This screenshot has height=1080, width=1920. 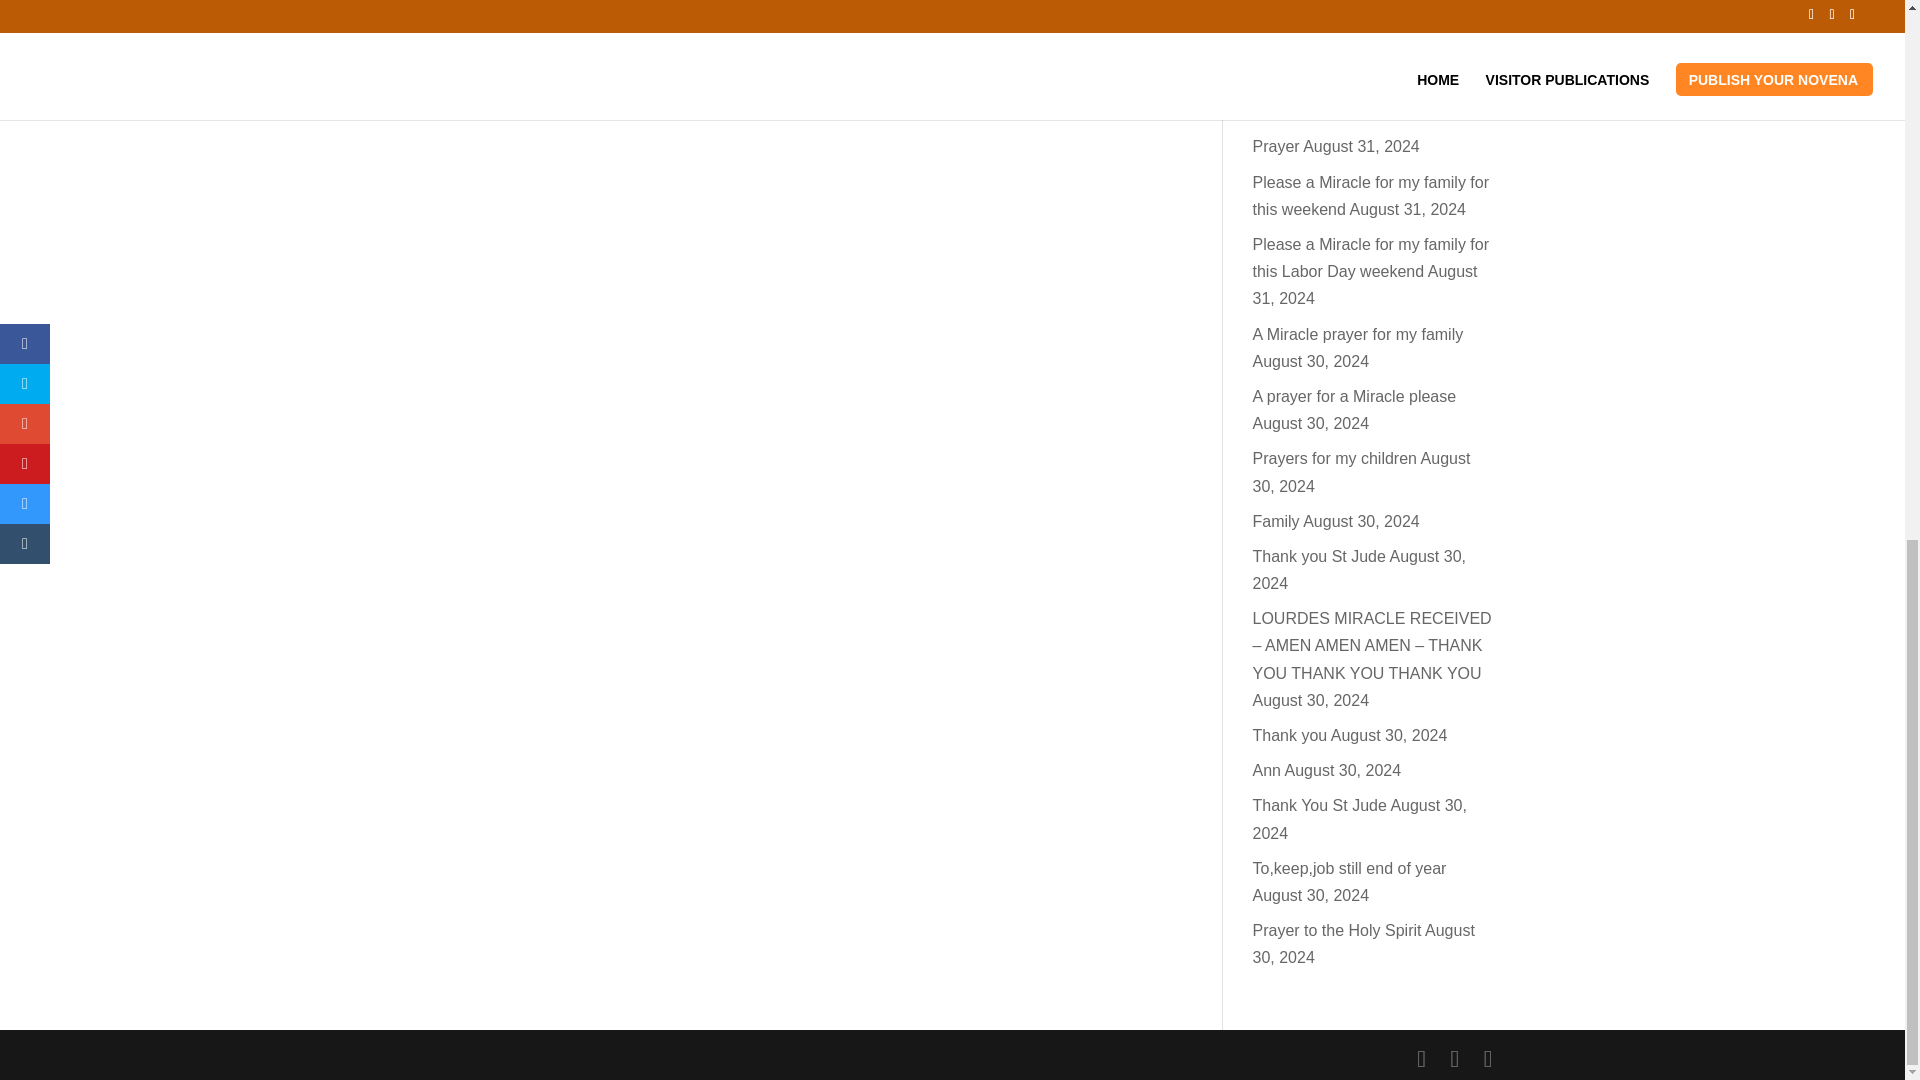 What do you see at coordinates (1342, 36) in the screenshot?
I see `Forgiveness of sins and a grateful heart.` at bounding box center [1342, 36].